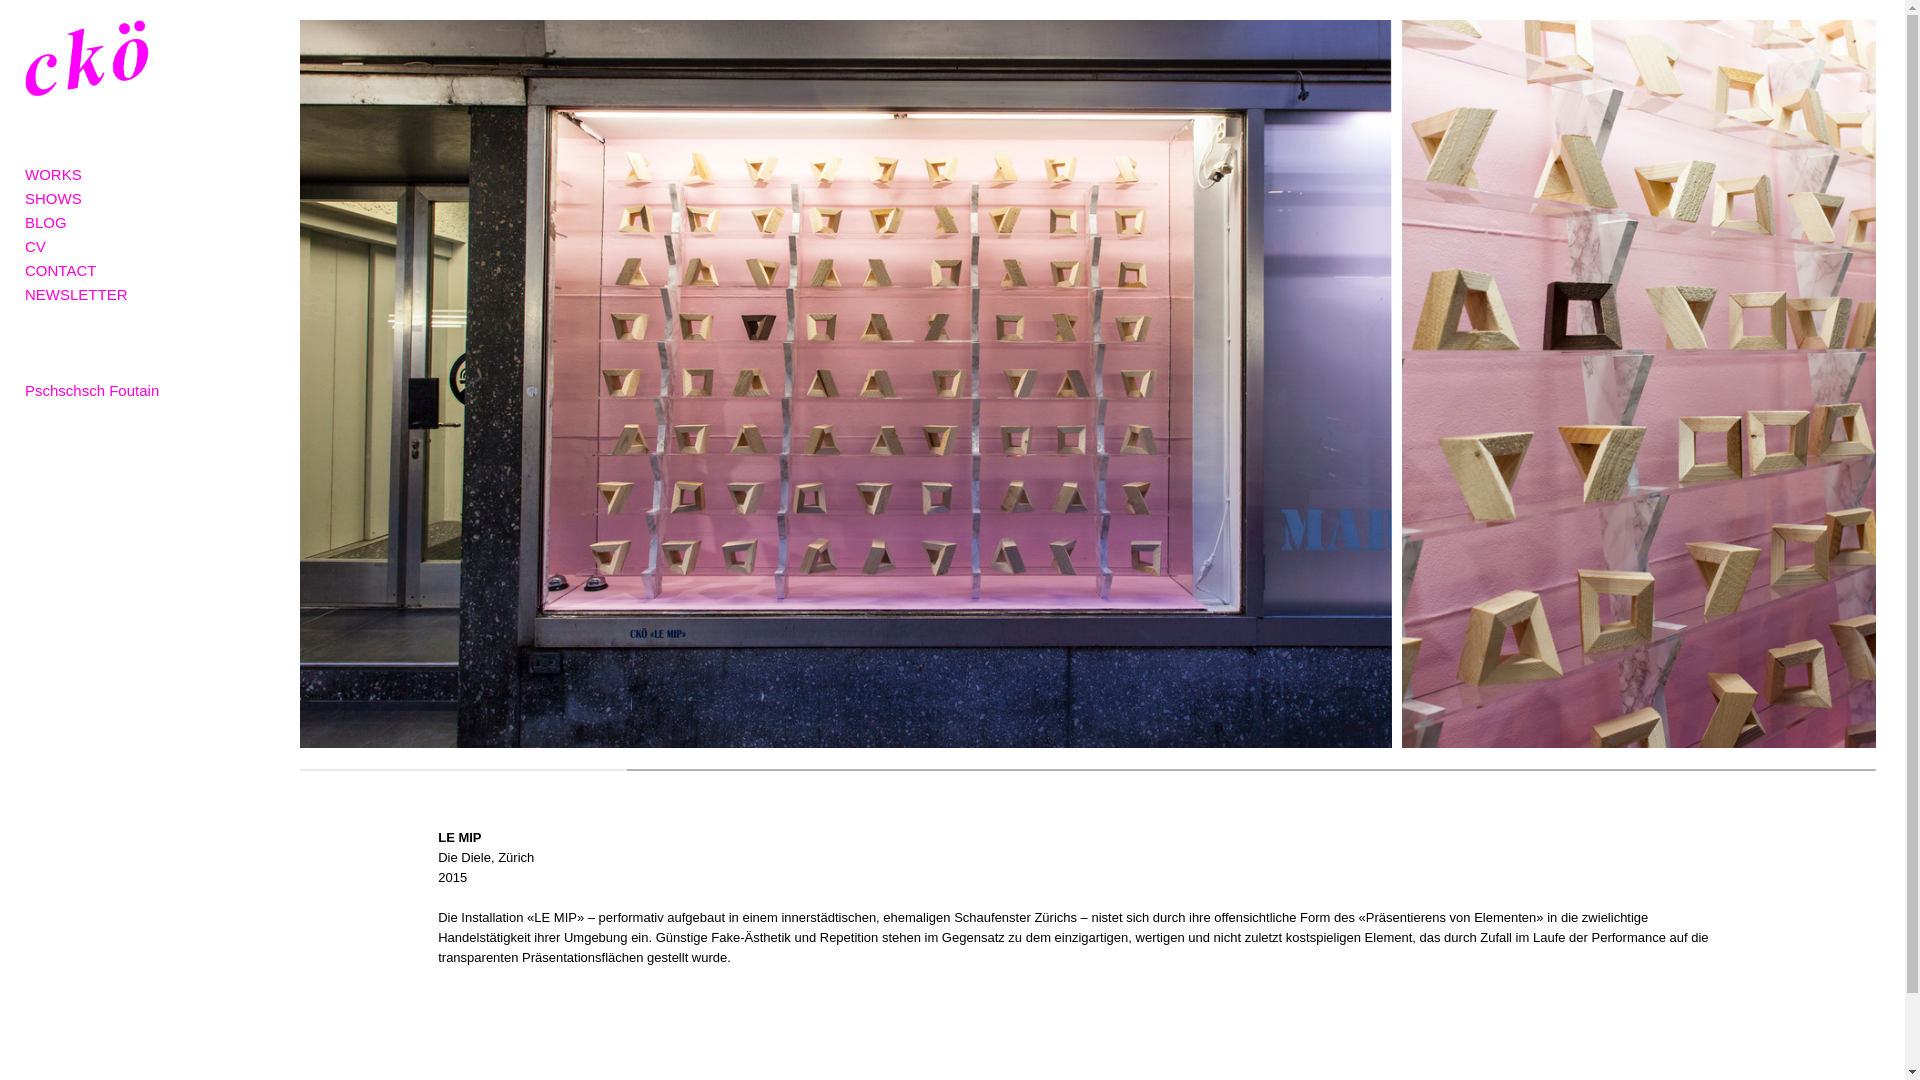  Describe the element at coordinates (60, 270) in the screenshot. I see `CONTACT` at that location.